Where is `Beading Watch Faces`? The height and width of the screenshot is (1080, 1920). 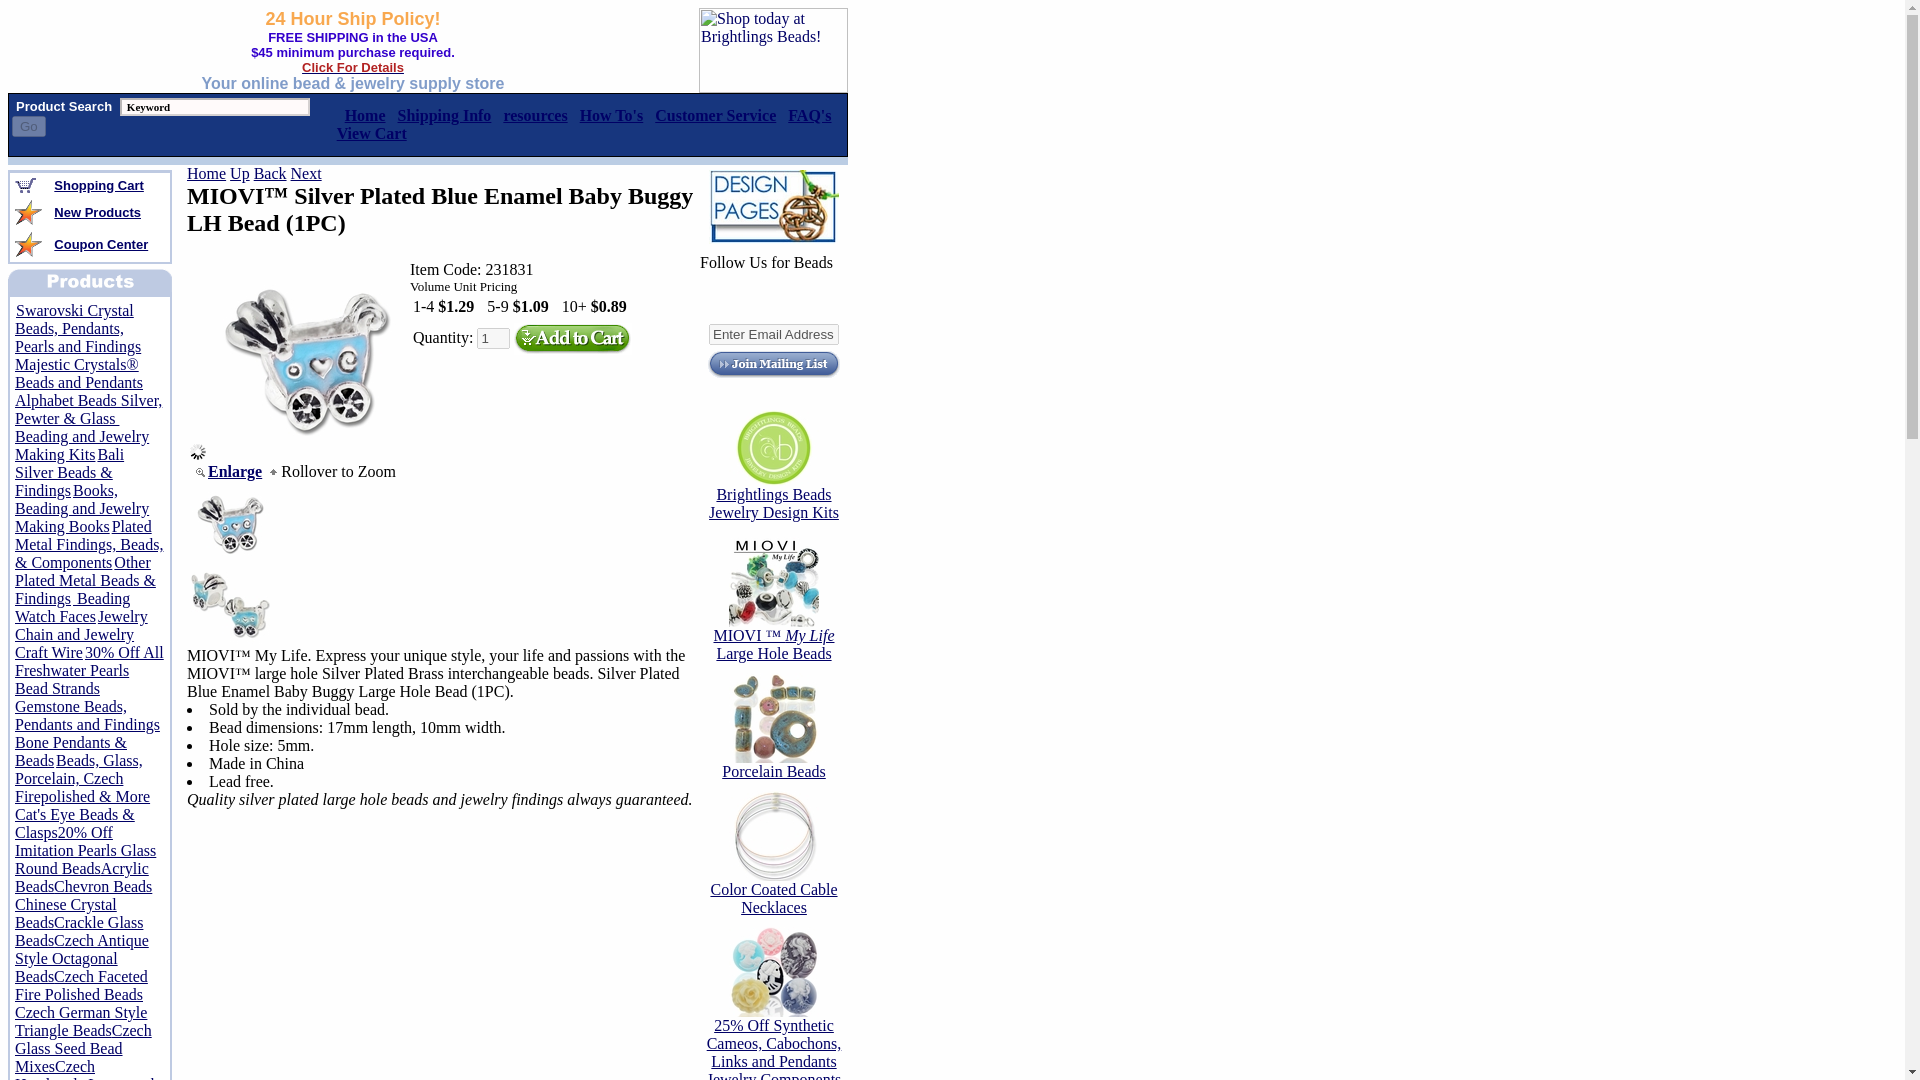
Beading Watch Faces is located at coordinates (72, 607).